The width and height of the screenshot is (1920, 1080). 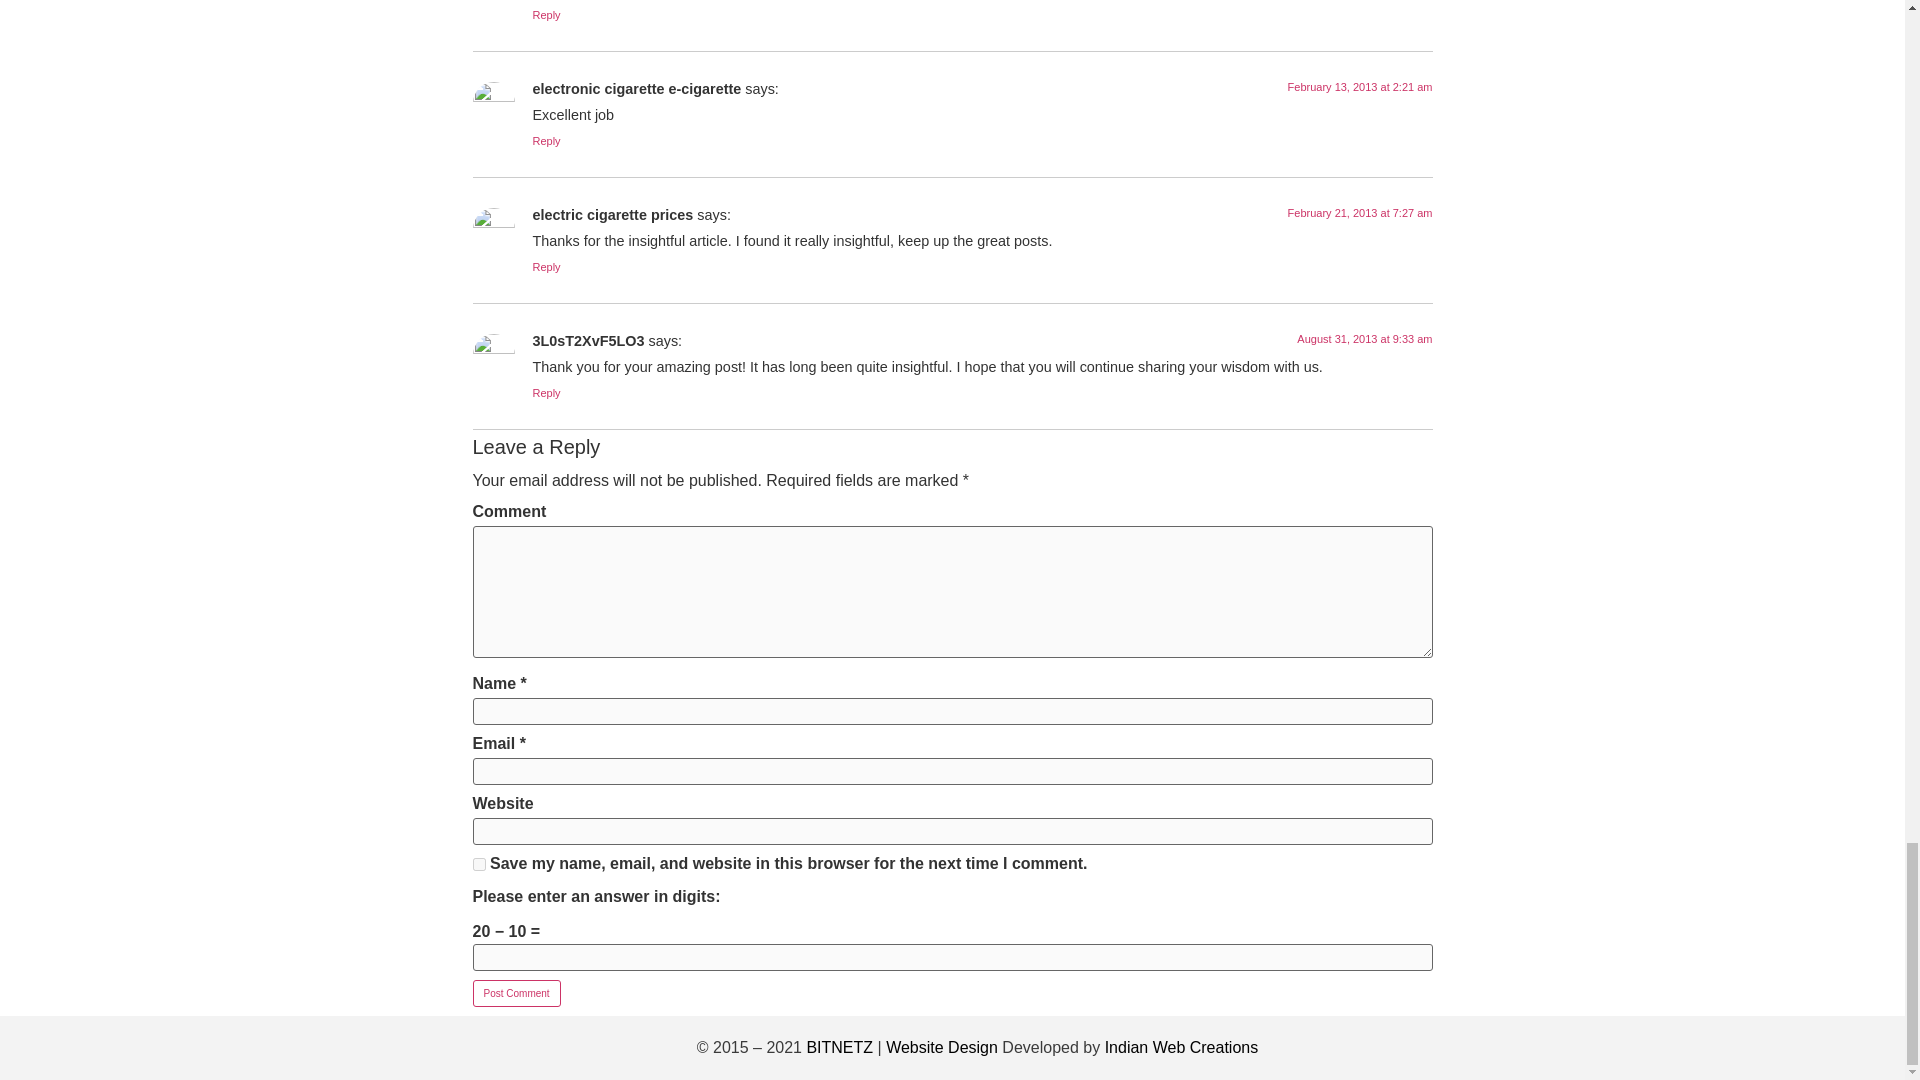 What do you see at coordinates (516, 992) in the screenshot?
I see `Post Comment` at bounding box center [516, 992].